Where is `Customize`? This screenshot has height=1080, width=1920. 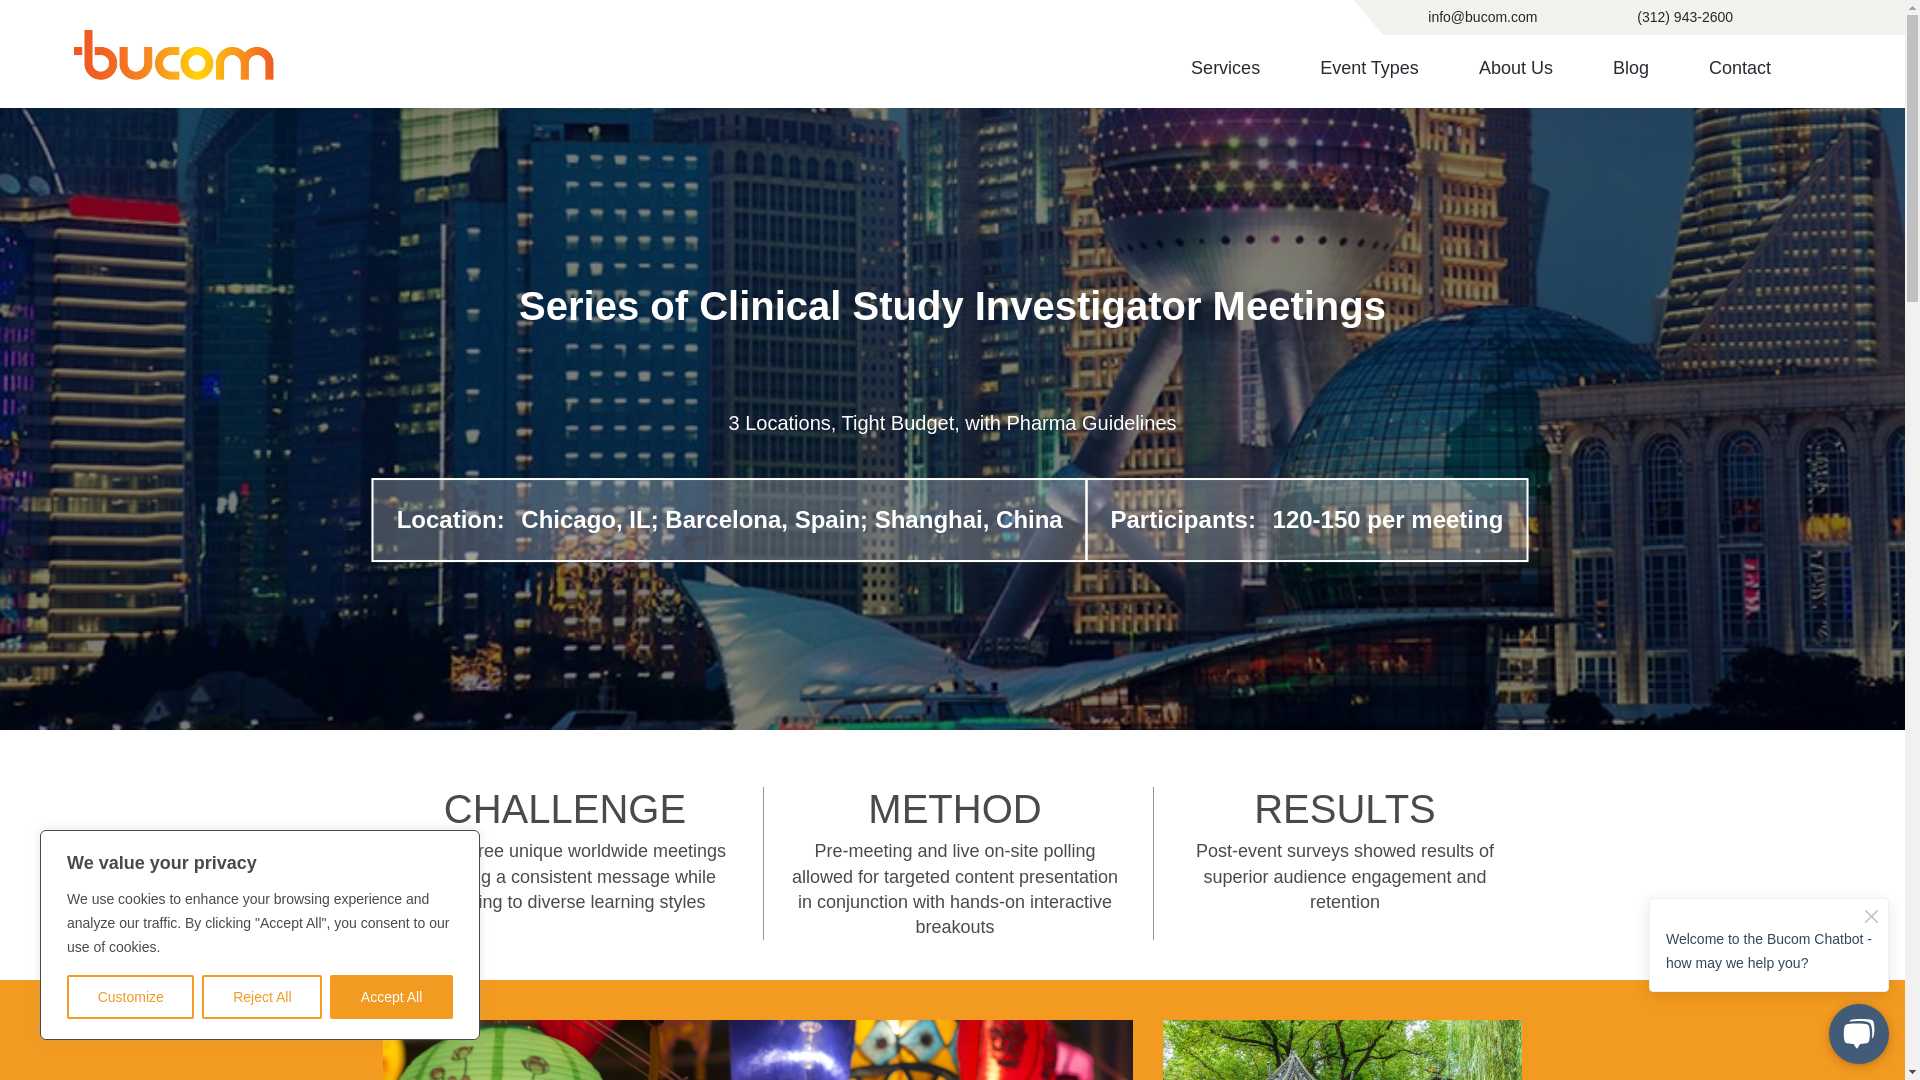 Customize is located at coordinates (130, 997).